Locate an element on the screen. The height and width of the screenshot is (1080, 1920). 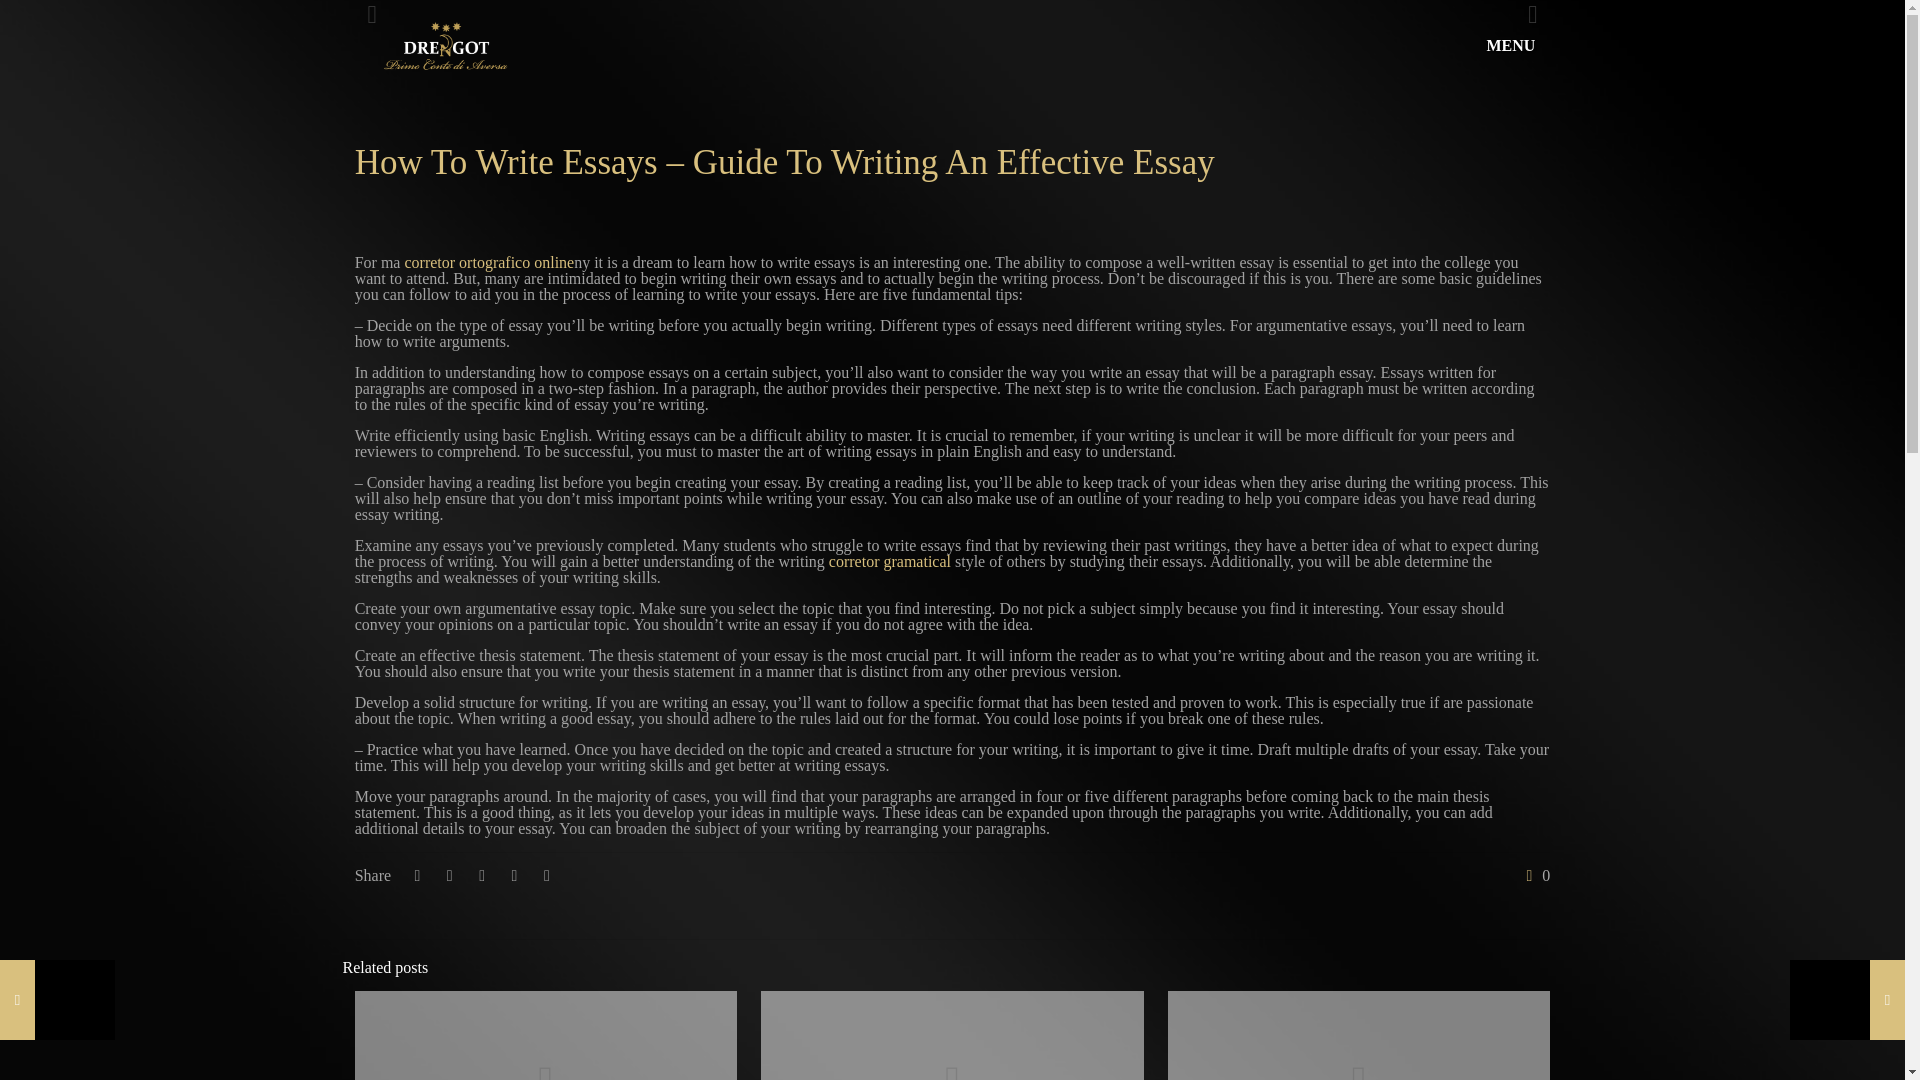
MENU is located at coordinates (1522, 46).